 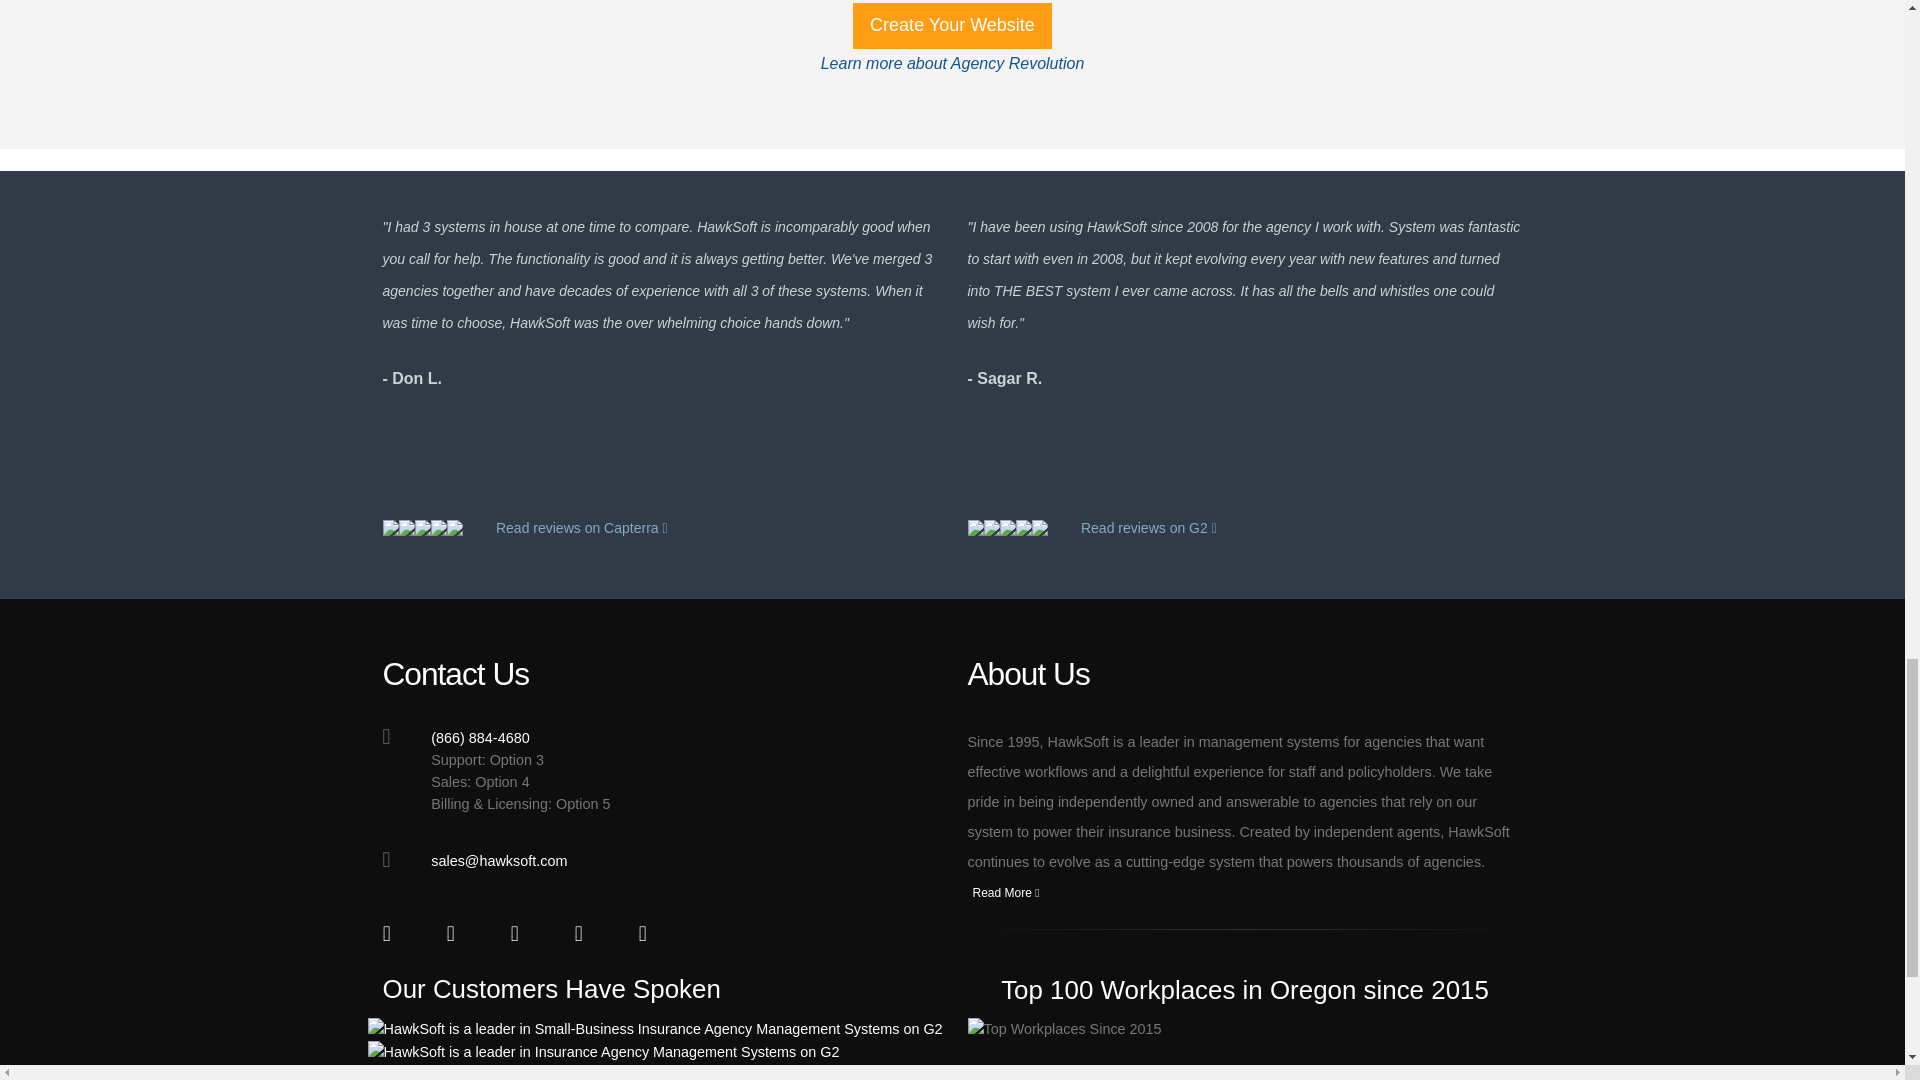 What do you see at coordinates (652, 936) in the screenshot?
I see `Newsletter` at bounding box center [652, 936].